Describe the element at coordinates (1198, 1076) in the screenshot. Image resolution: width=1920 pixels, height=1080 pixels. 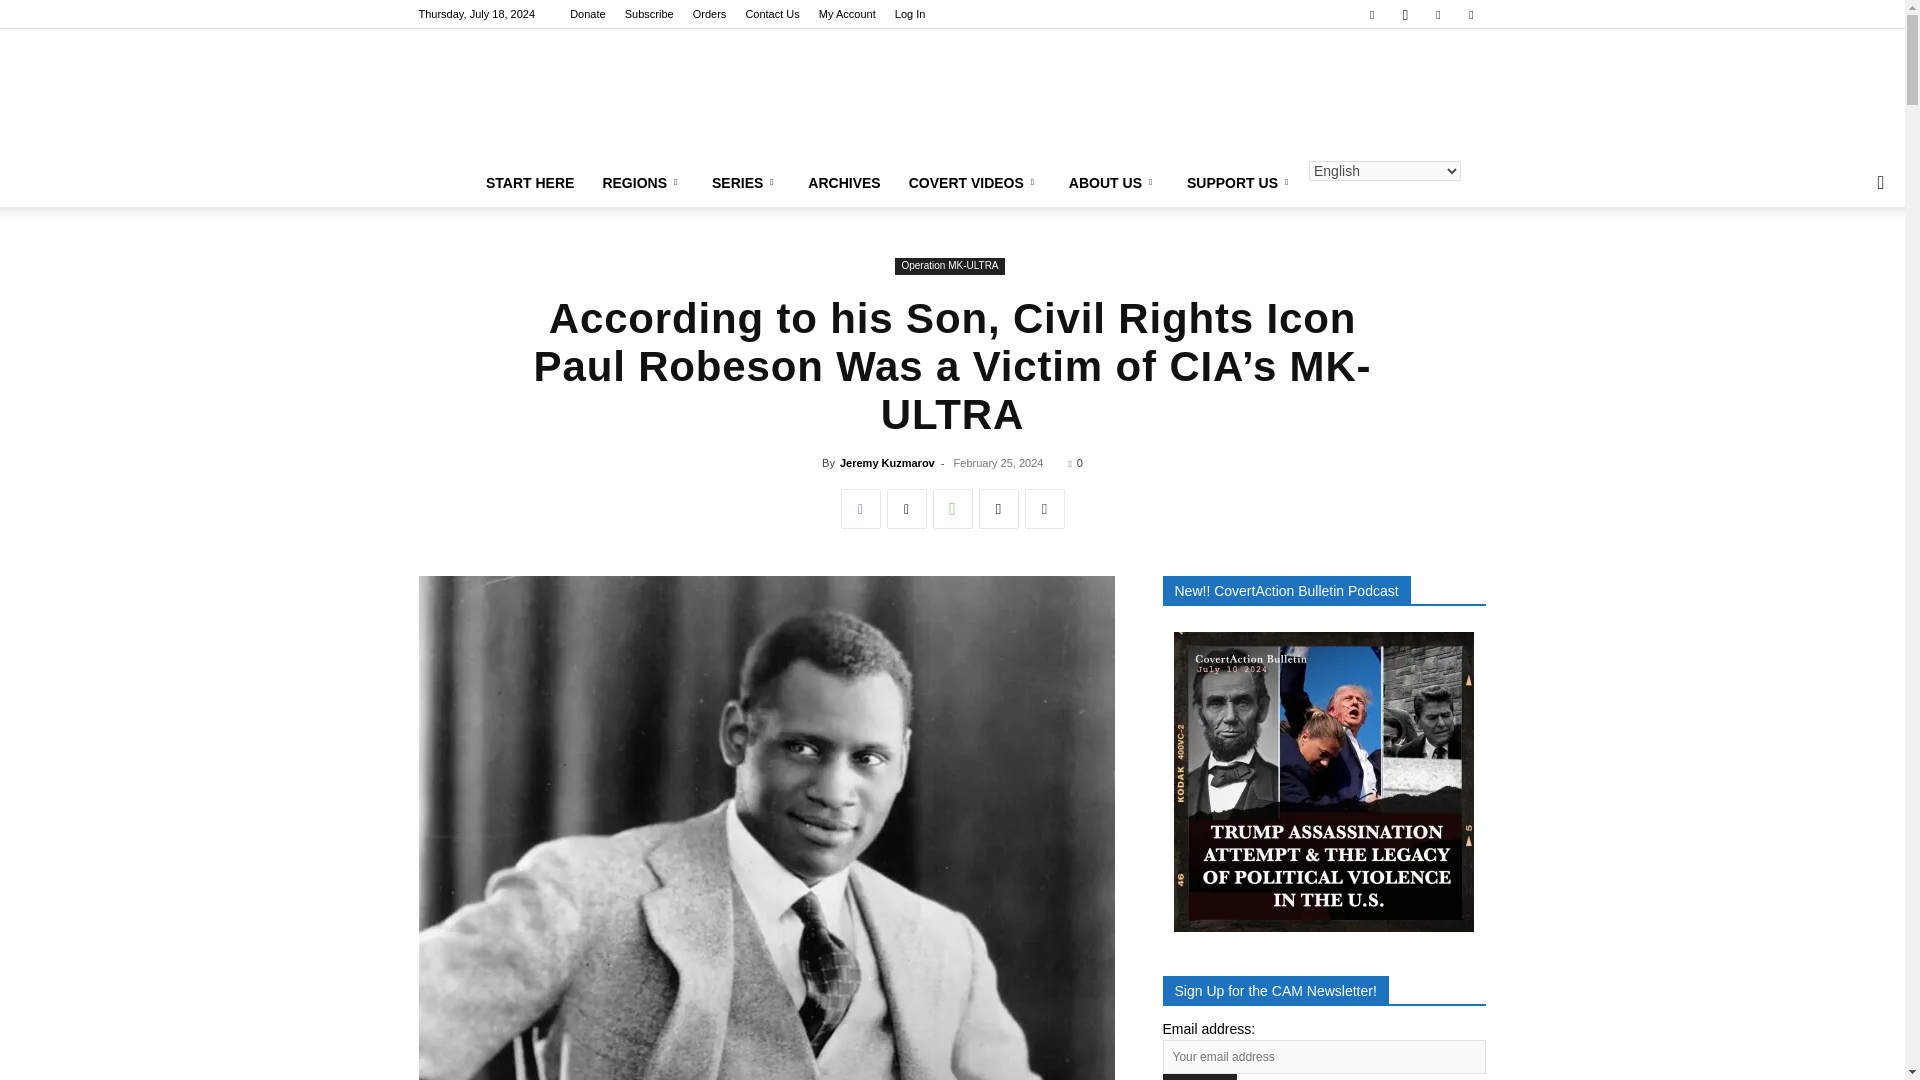
I see `Sign up` at that location.